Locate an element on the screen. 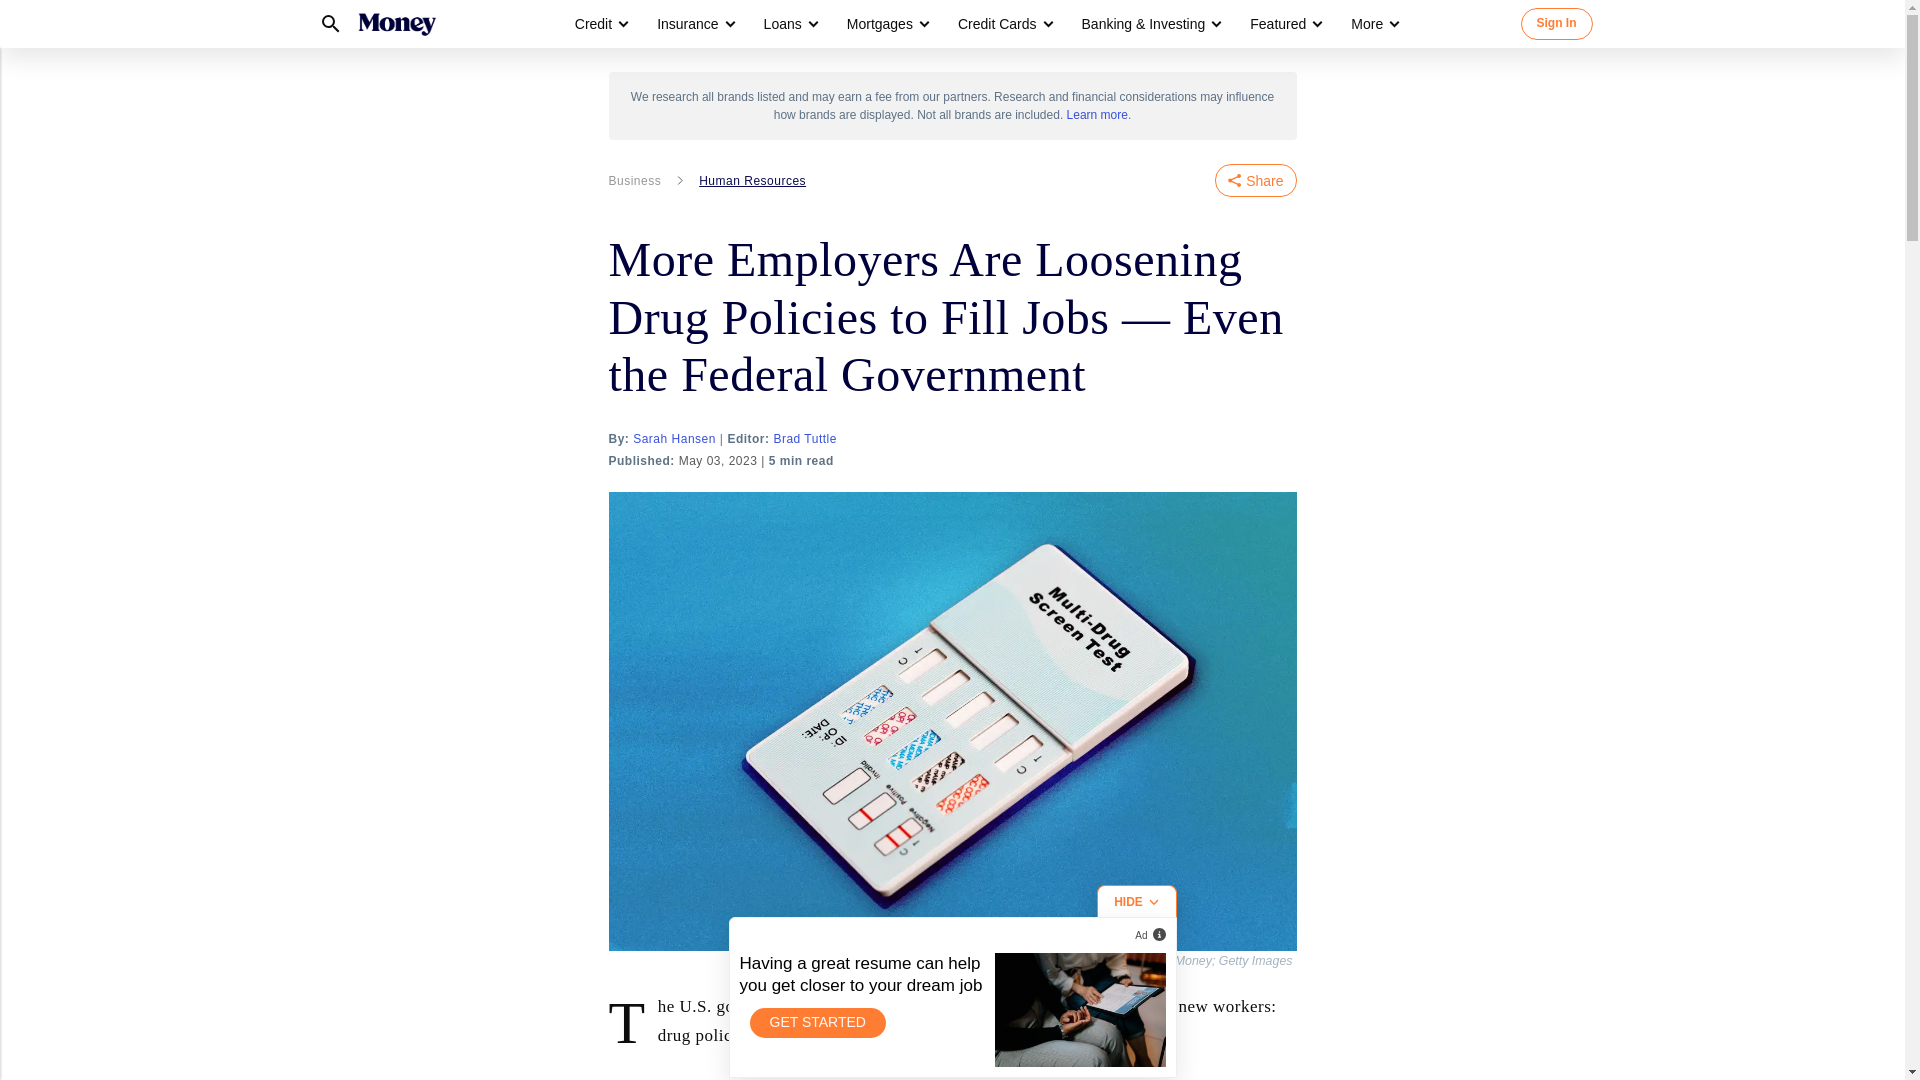  Mortgages is located at coordinates (886, 24).